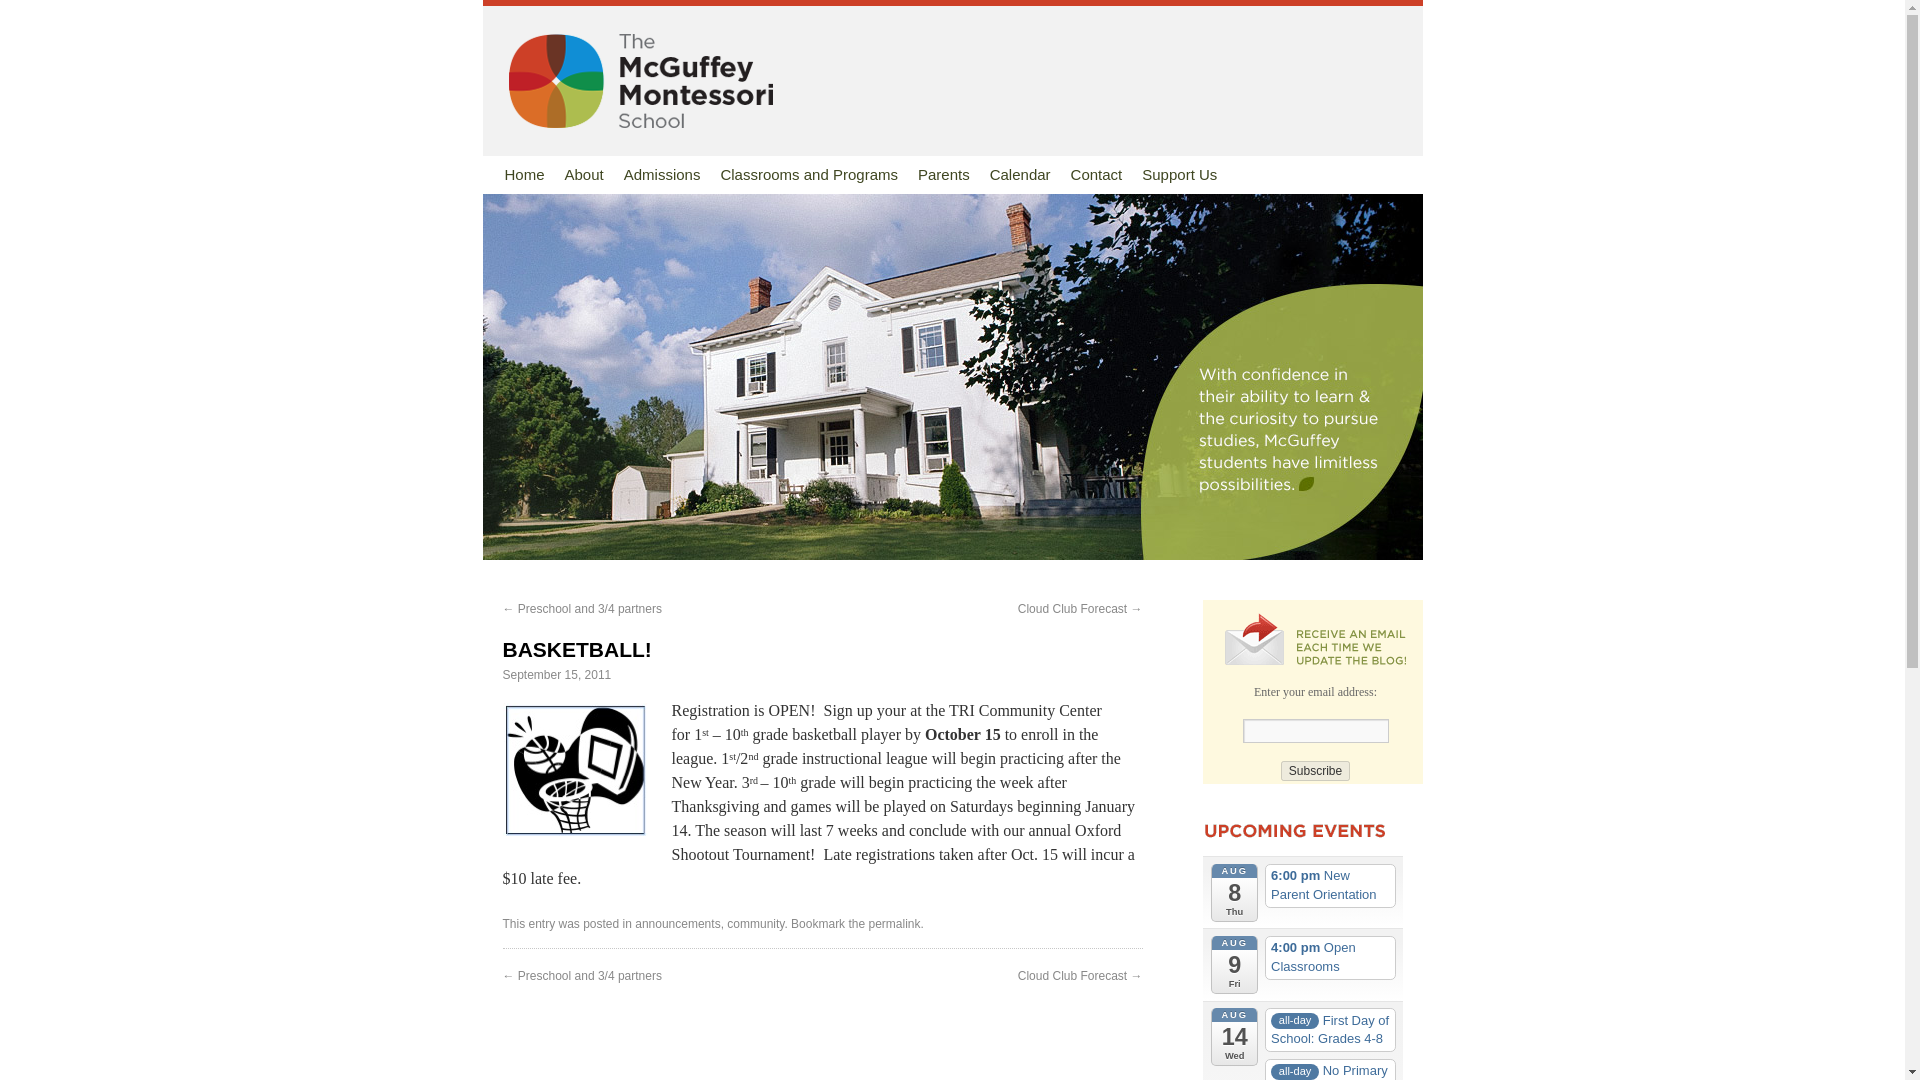 This screenshot has width=1920, height=1080. I want to click on Classrooms and Programs, so click(809, 174).